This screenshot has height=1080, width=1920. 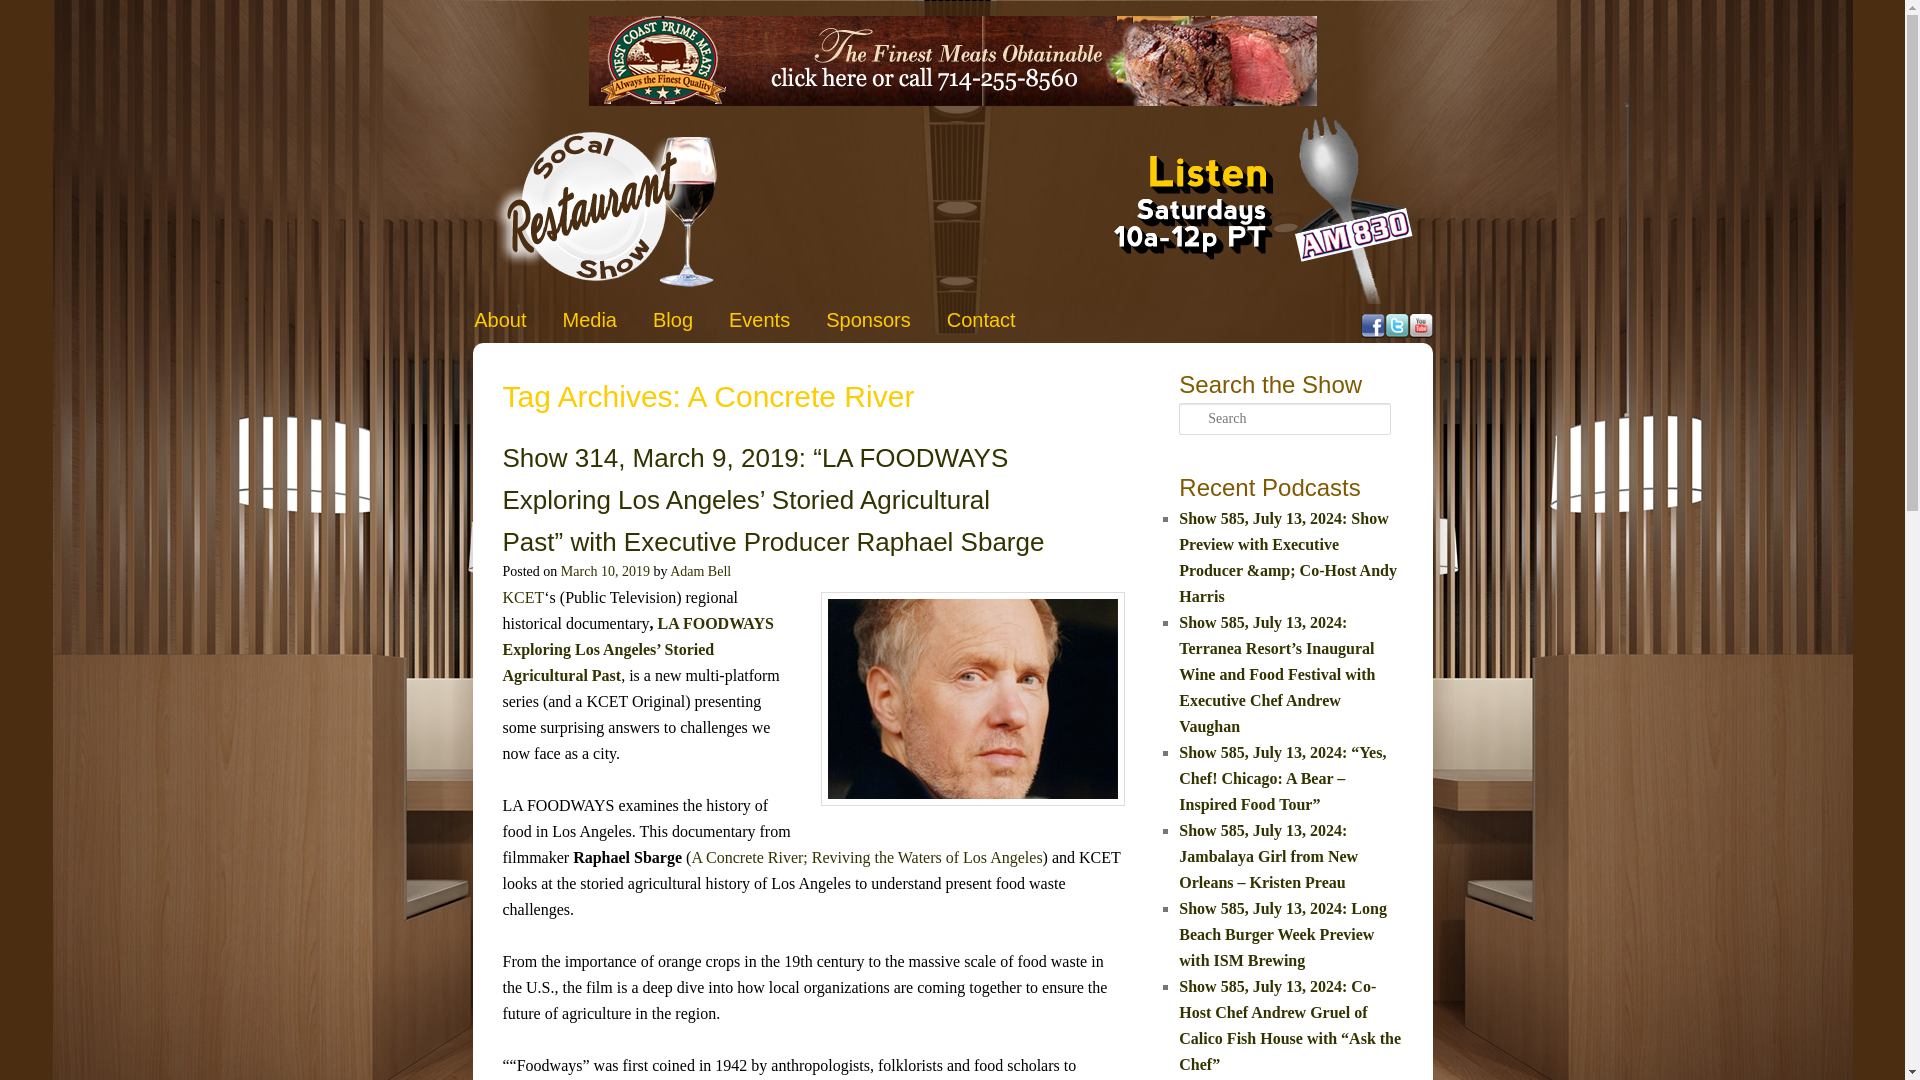 I want to click on Media Gallery, so click(x=590, y=320).